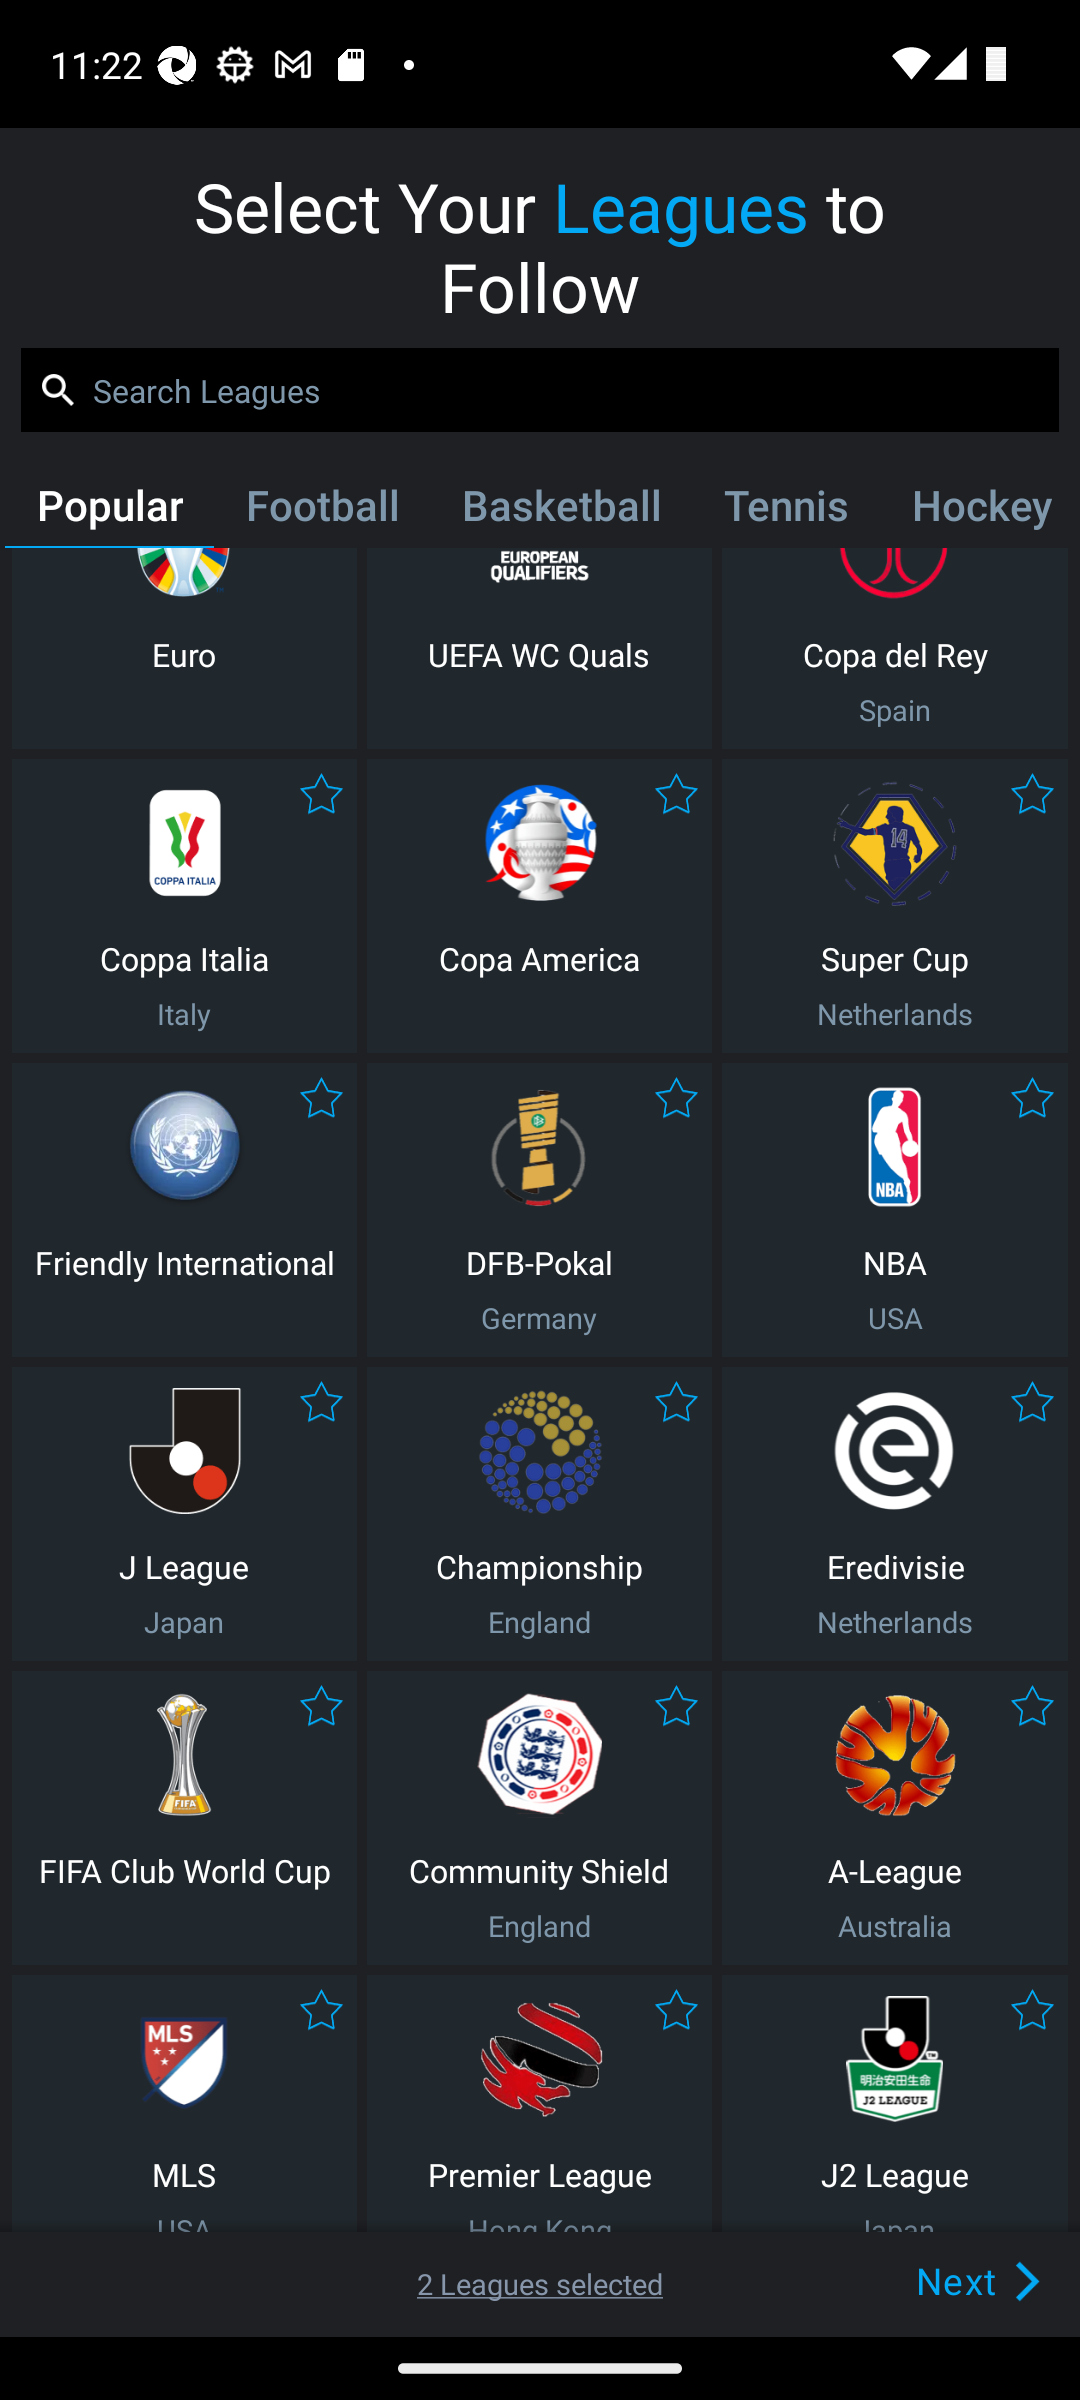 This screenshot has width=1080, height=2400. What do you see at coordinates (540, 390) in the screenshot?
I see `Search Leagues` at bounding box center [540, 390].